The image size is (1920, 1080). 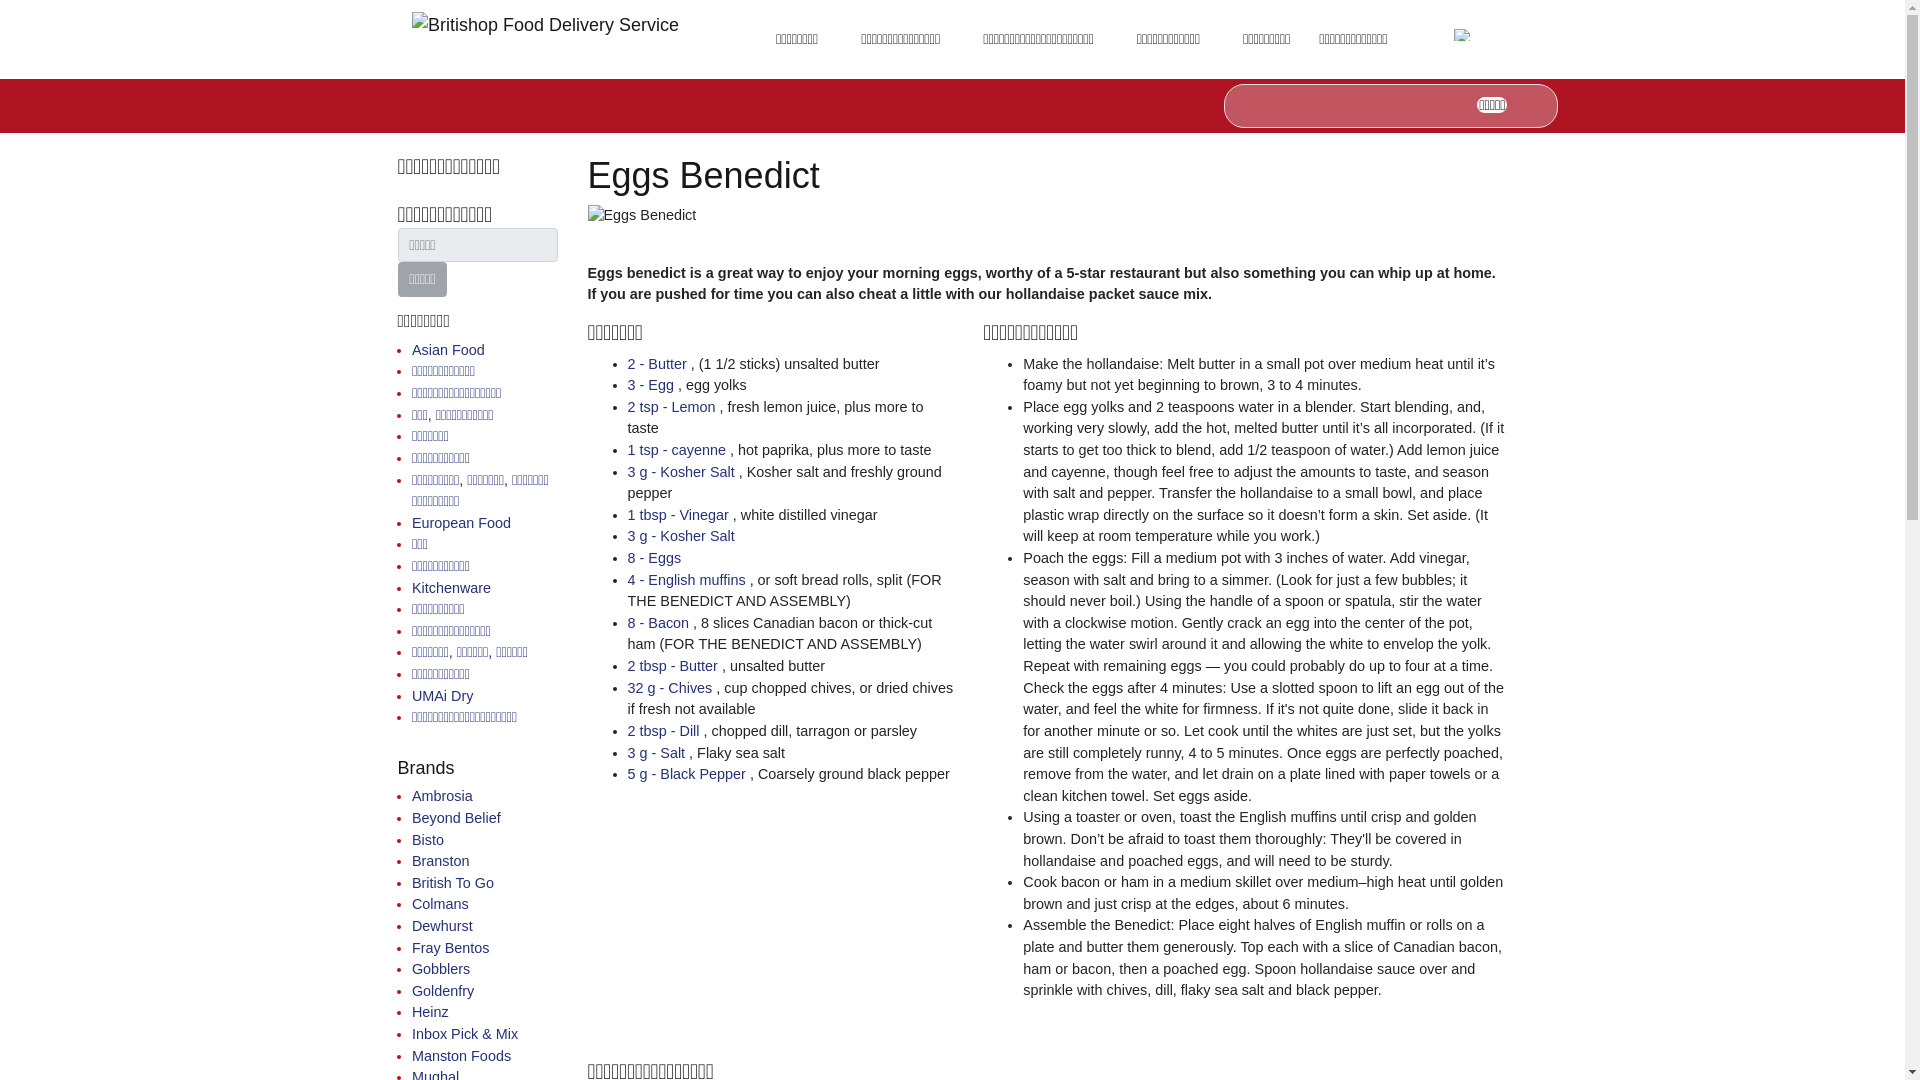 What do you see at coordinates (688, 773) in the screenshot?
I see `5 g - Black Pepper` at bounding box center [688, 773].